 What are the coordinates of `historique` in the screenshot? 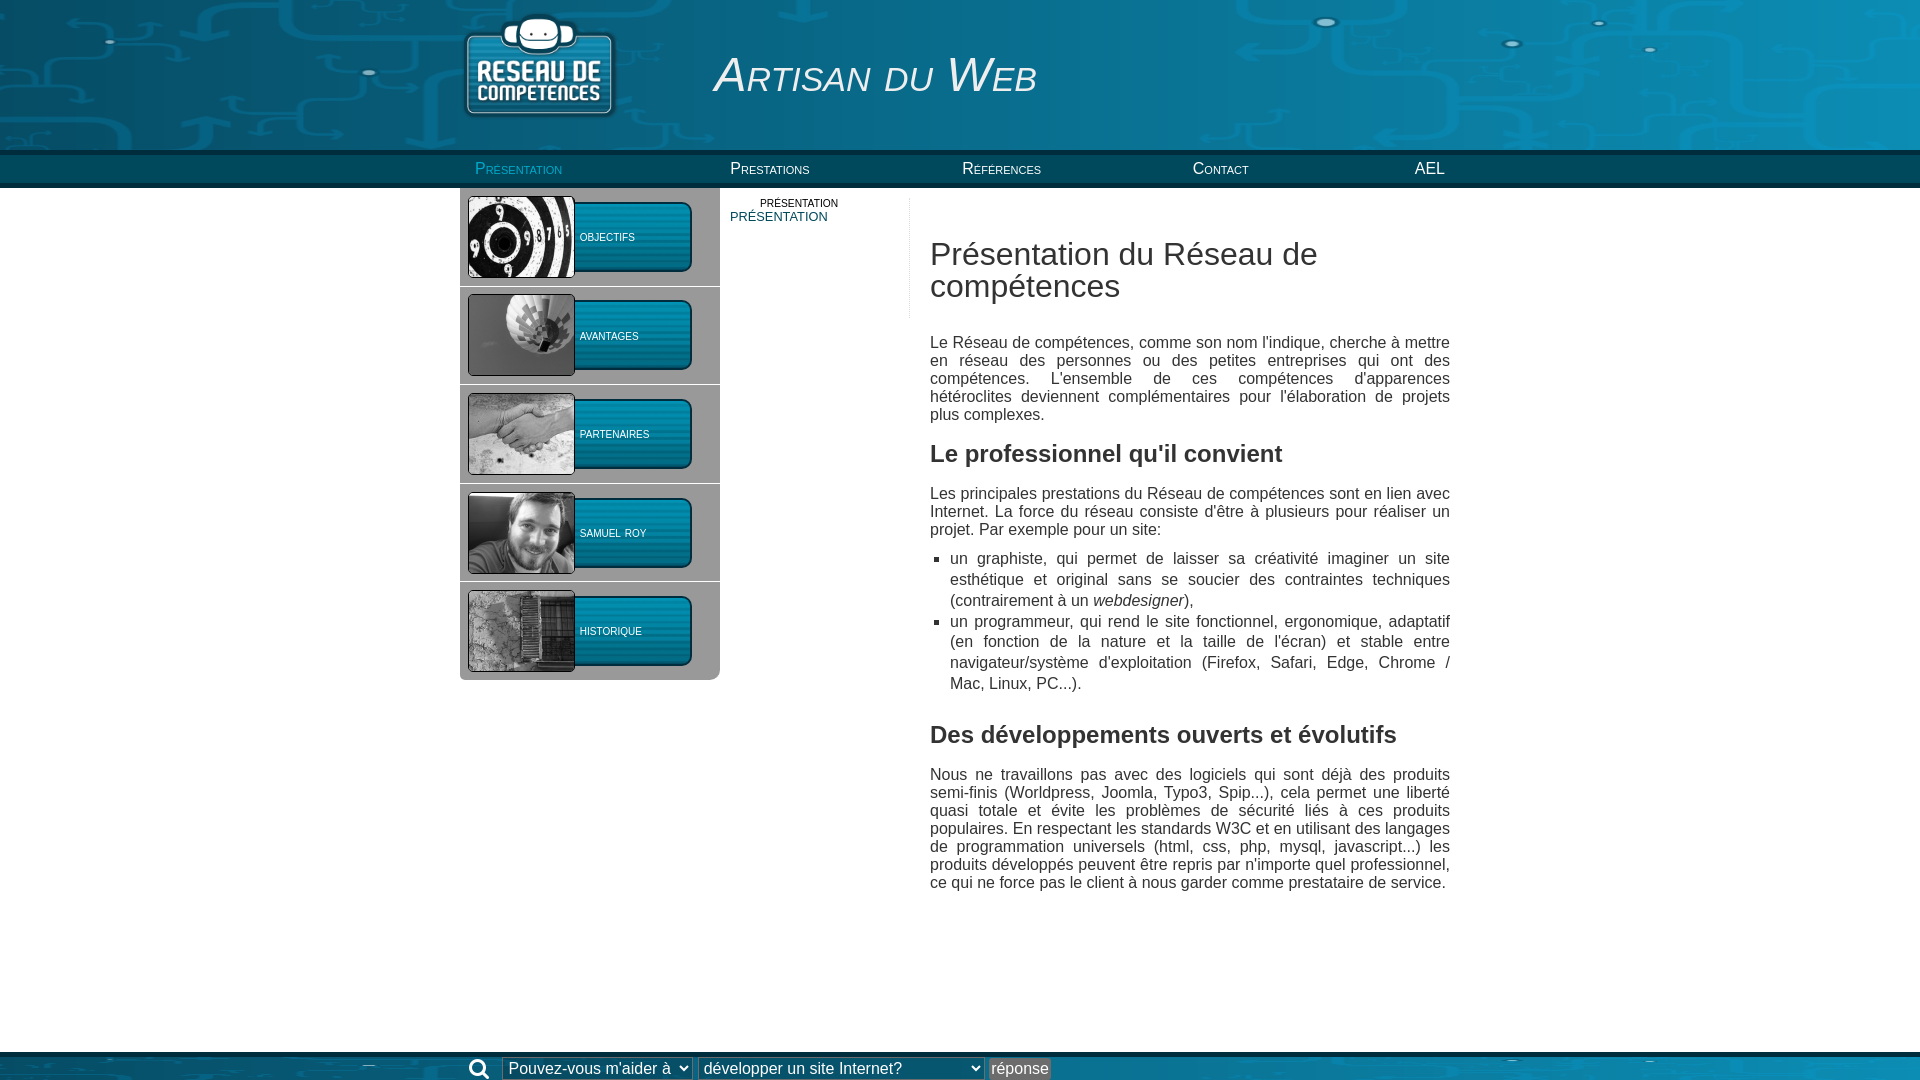 It's located at (590, 631).